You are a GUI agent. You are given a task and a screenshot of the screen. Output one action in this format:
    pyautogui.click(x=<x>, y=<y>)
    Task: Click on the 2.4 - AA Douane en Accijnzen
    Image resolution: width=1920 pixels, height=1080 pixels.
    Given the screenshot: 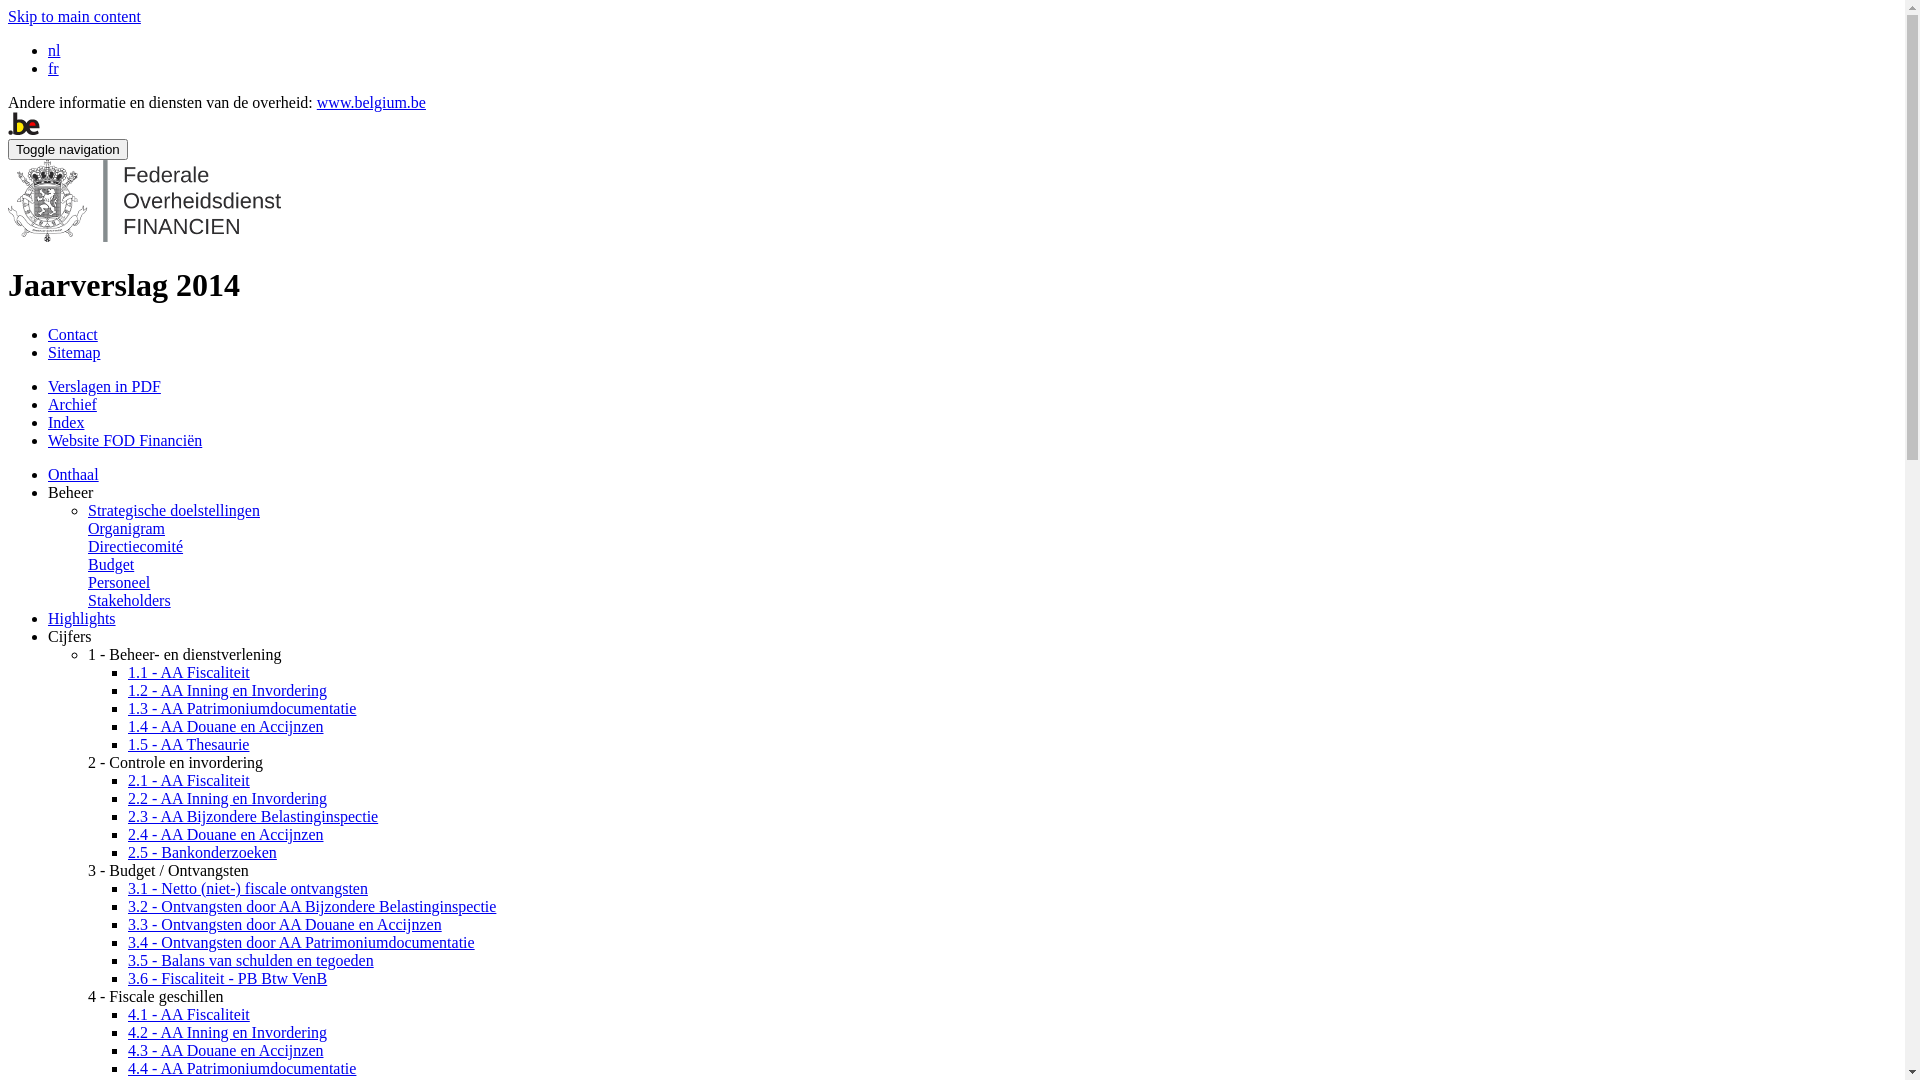 What is the action you would take?
    pyautogui.click(x=226, y=834)
    